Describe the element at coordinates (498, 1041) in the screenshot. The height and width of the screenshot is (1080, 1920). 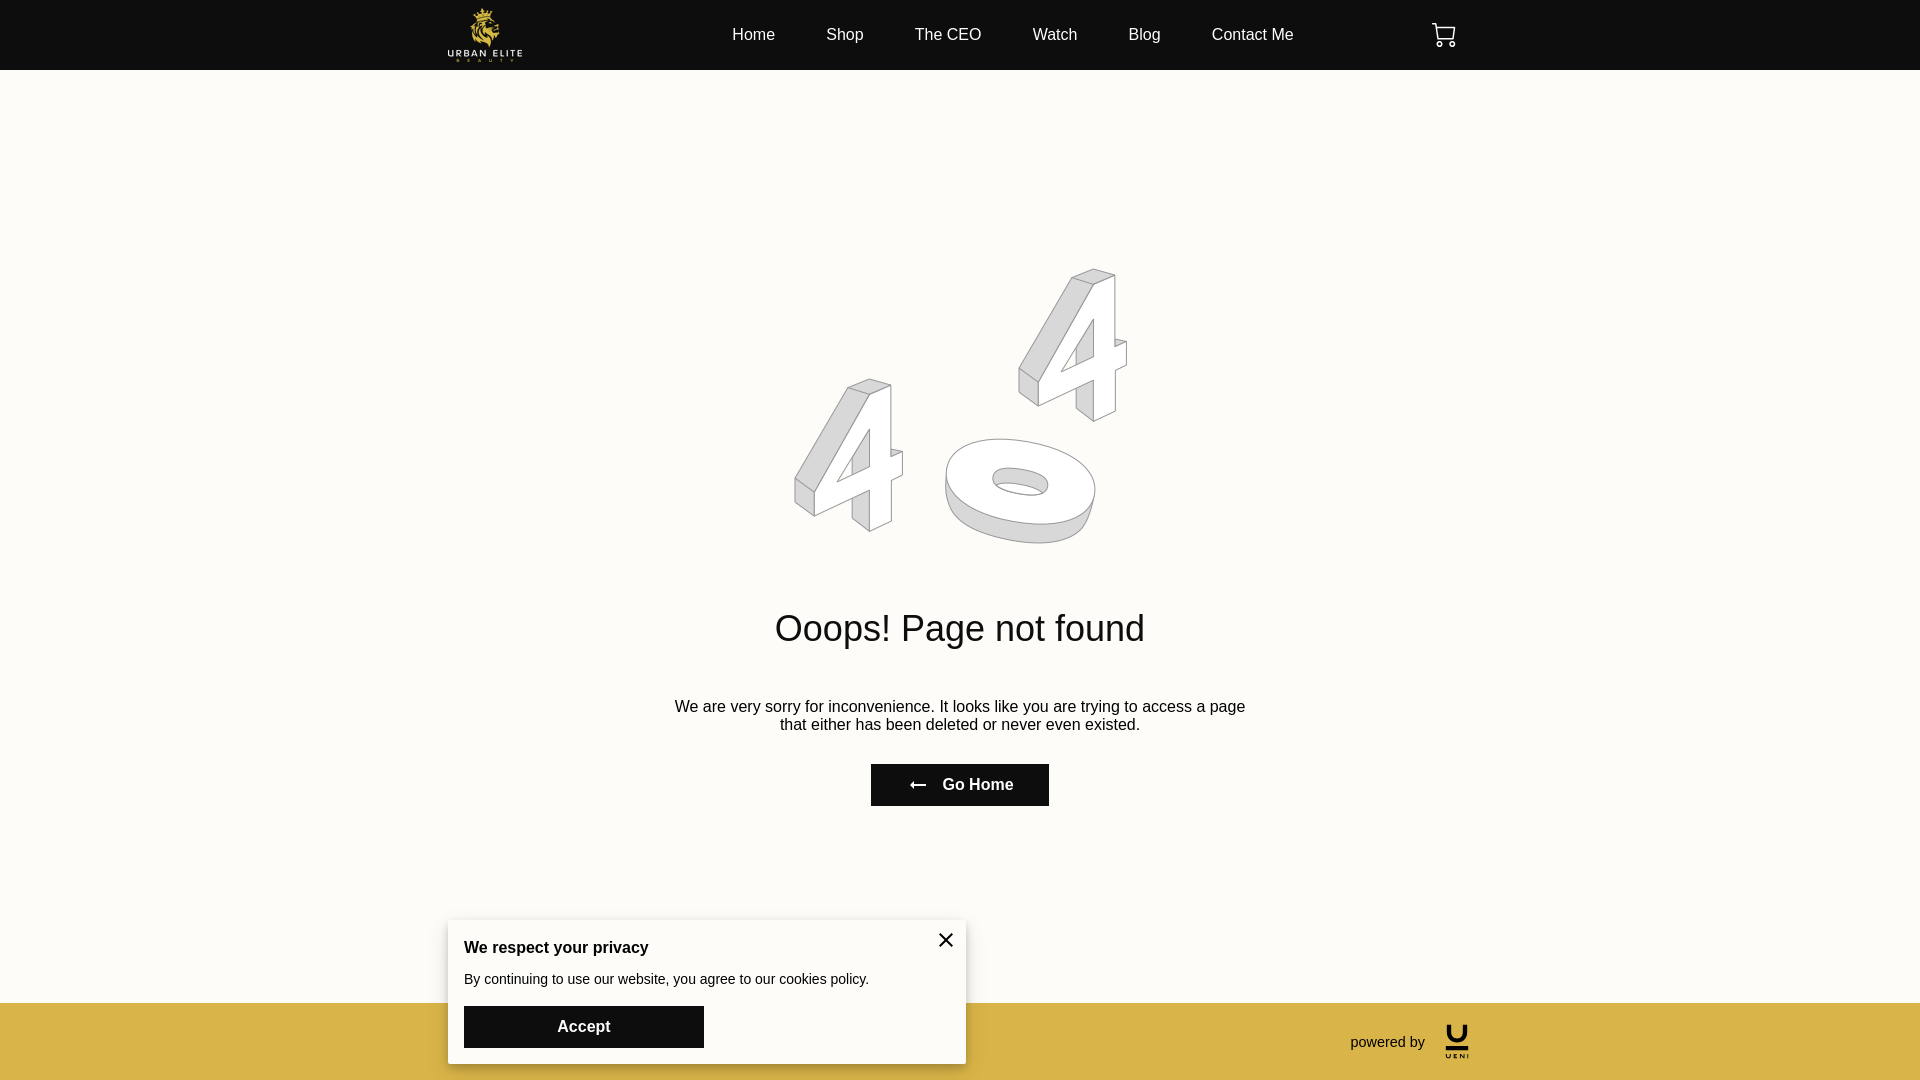
I see `Merchant Policies` at that location.